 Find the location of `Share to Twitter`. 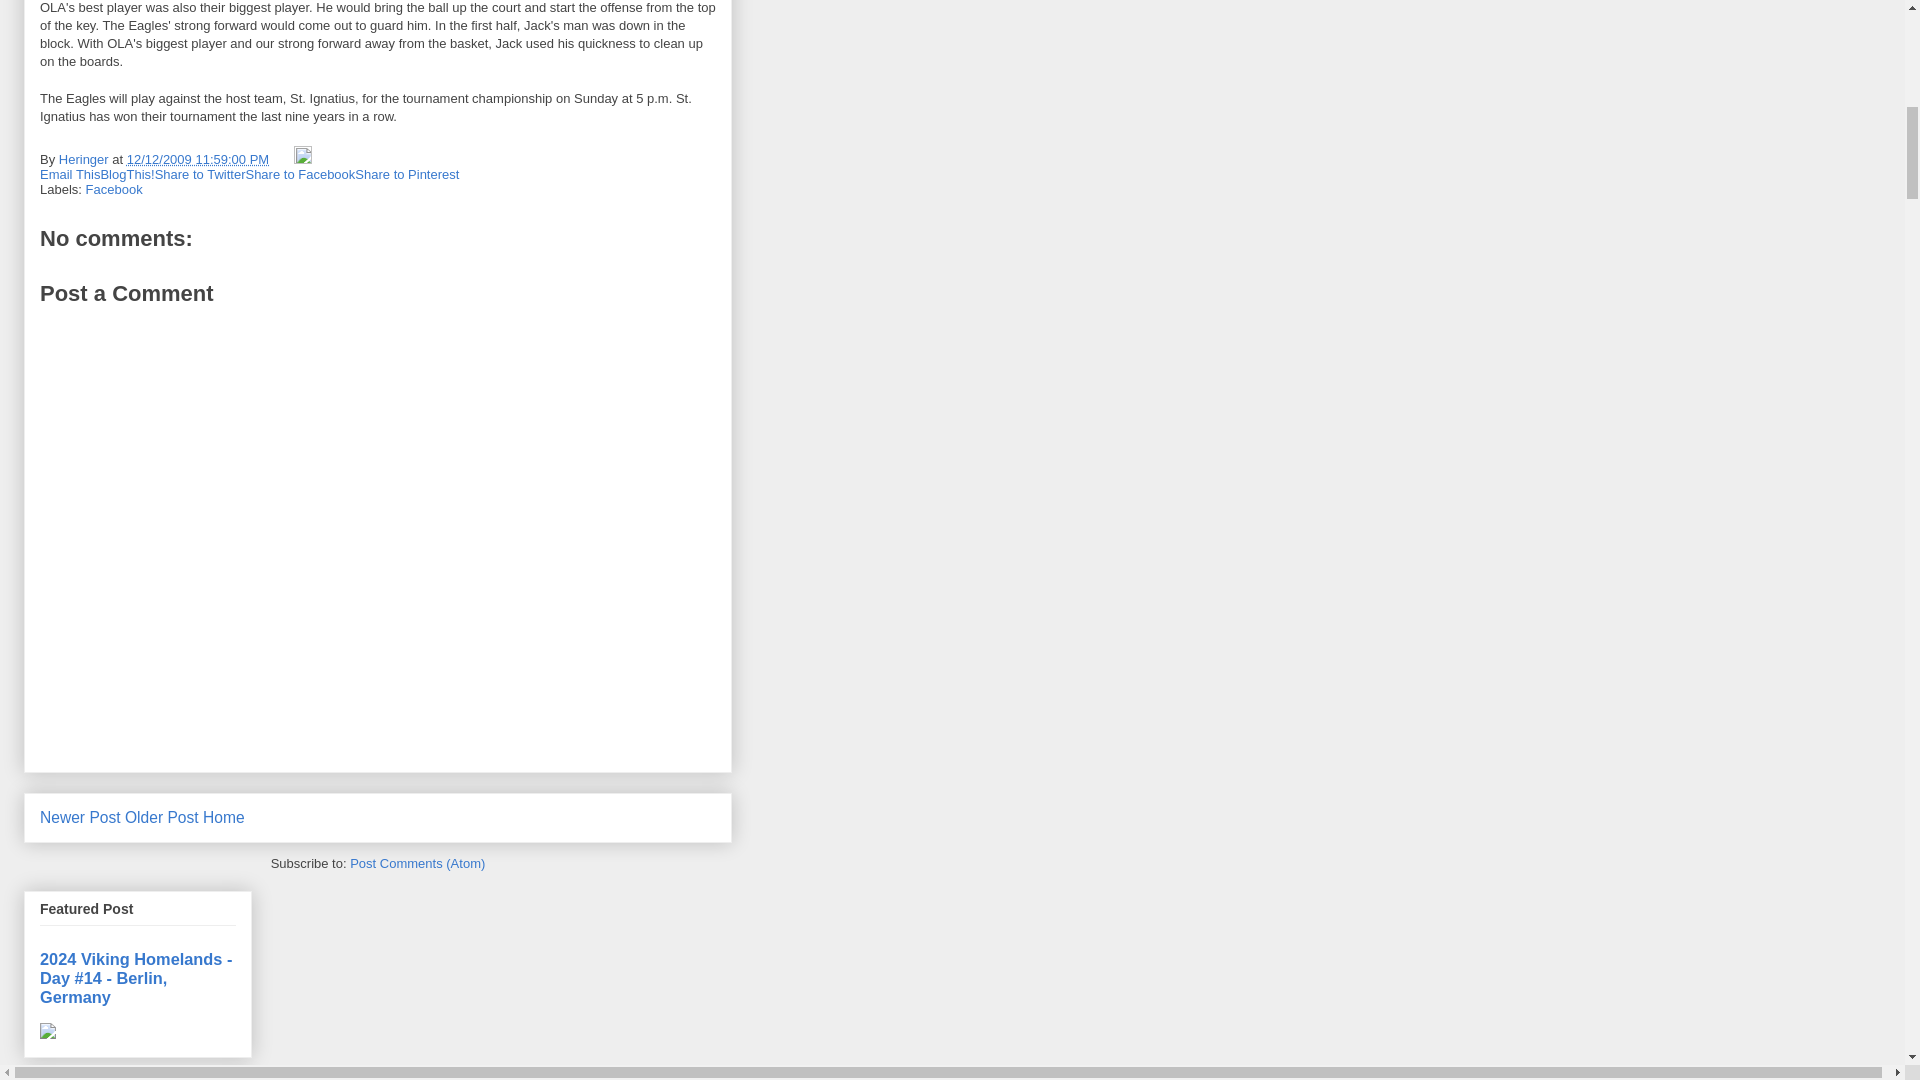

Share to Twitter is located at coordinates (200, 174).